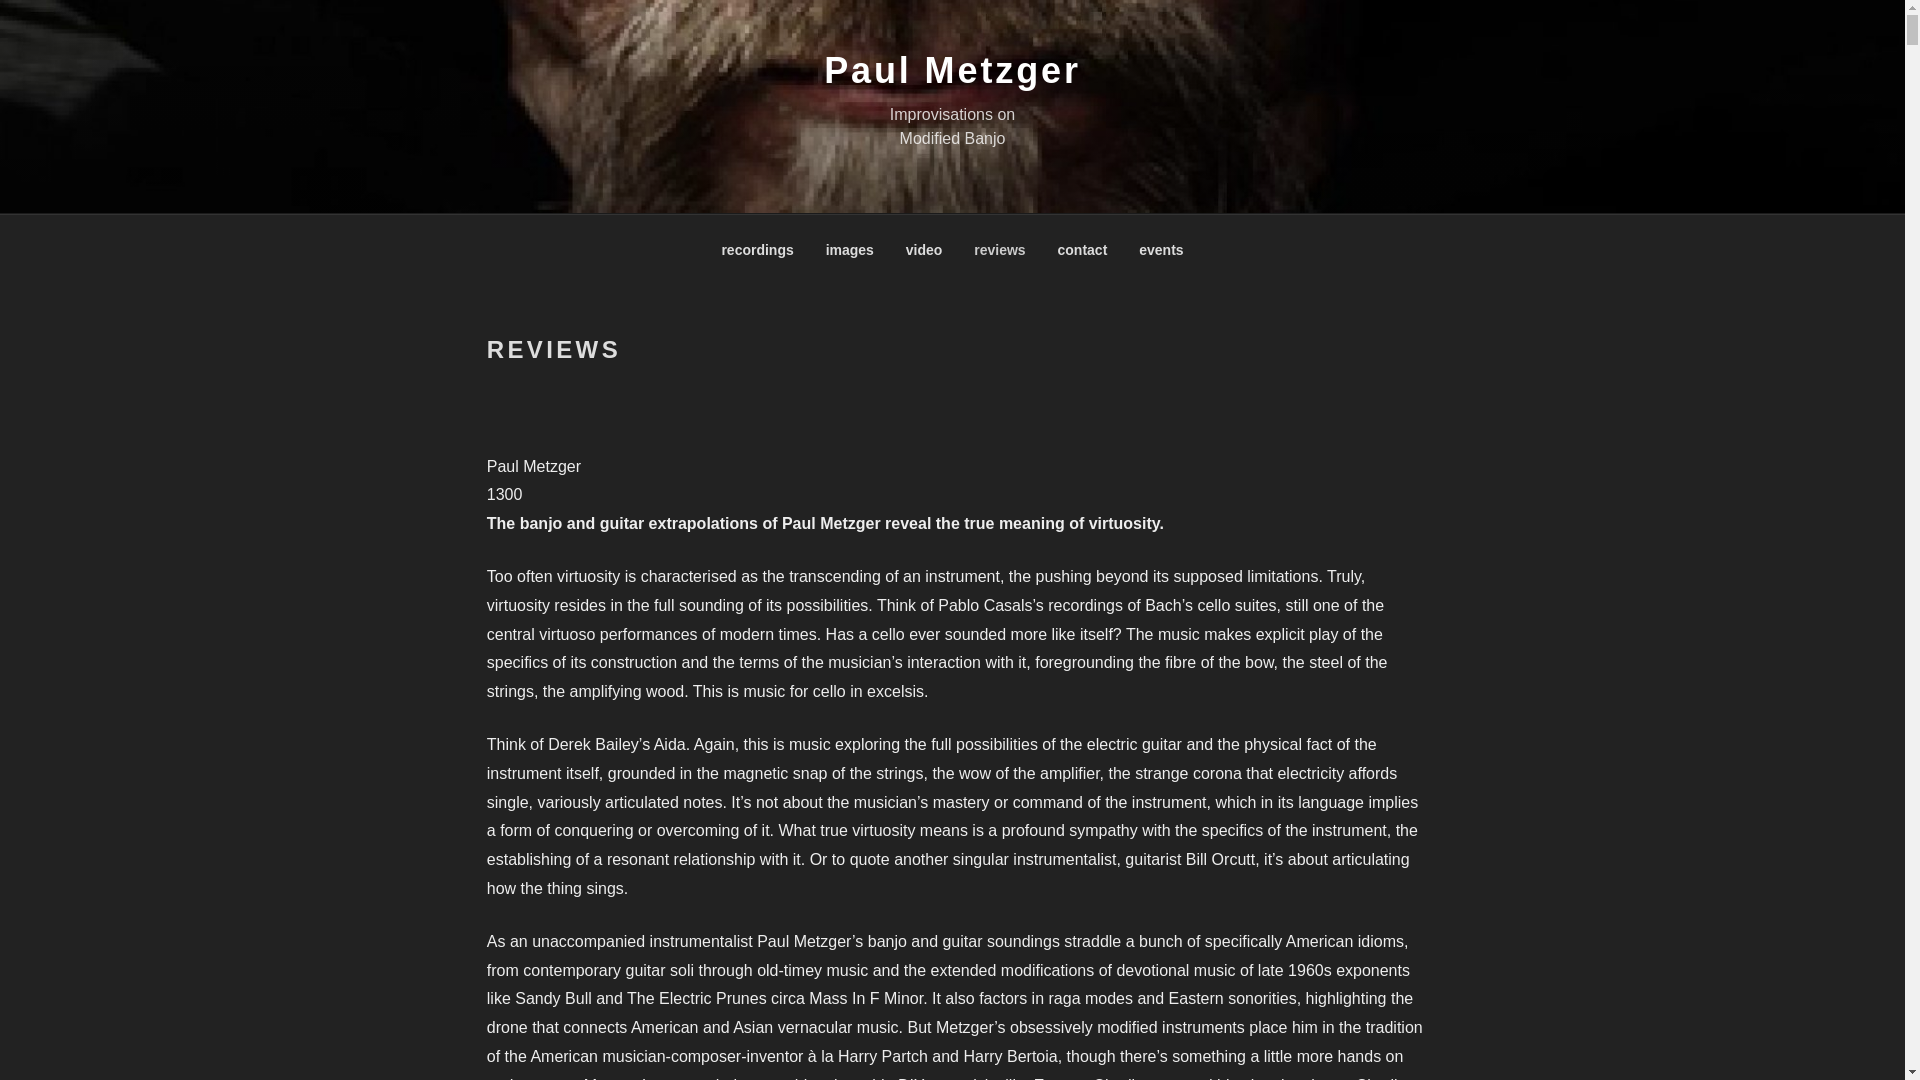 The width and height of the screenshot is (1920, 1080). Describe the element at coordinates (1082, 250) in the screenshot. I see `contact` at that location.